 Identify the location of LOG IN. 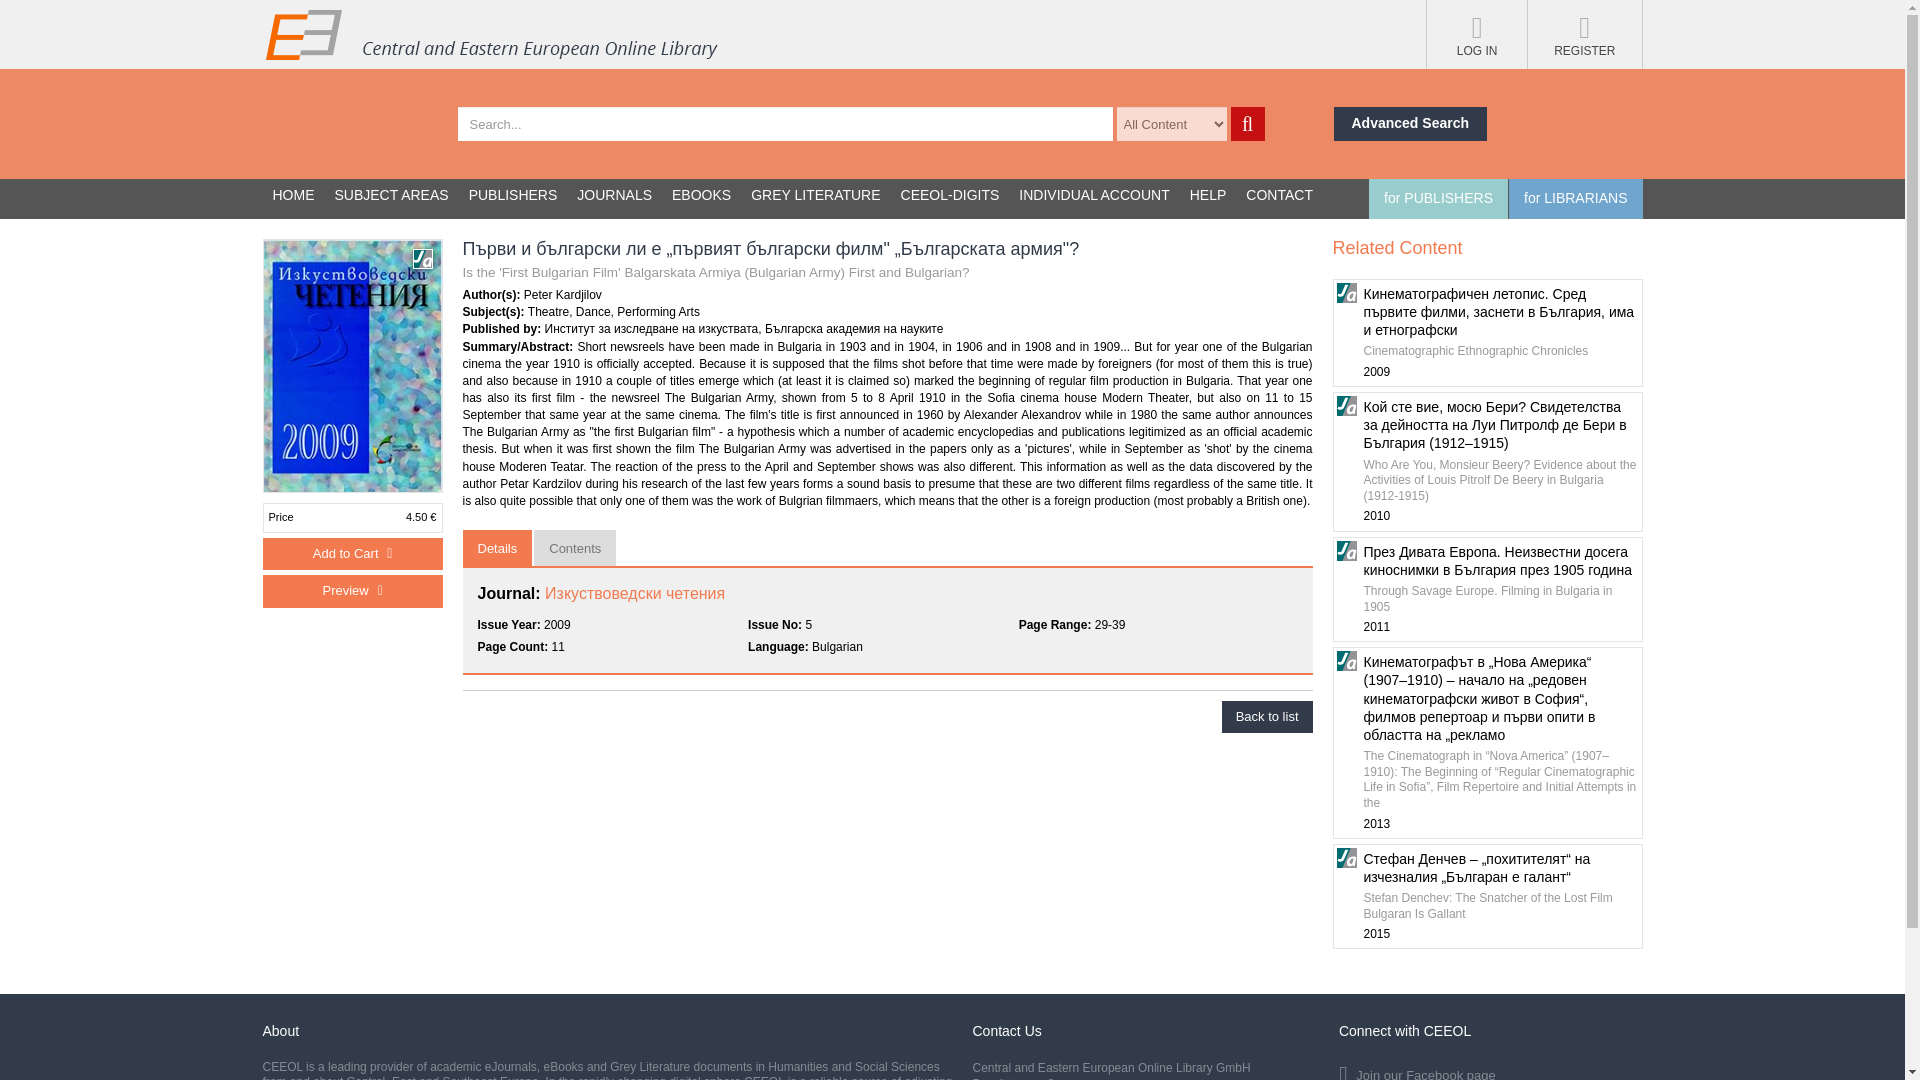
(1476, 34).